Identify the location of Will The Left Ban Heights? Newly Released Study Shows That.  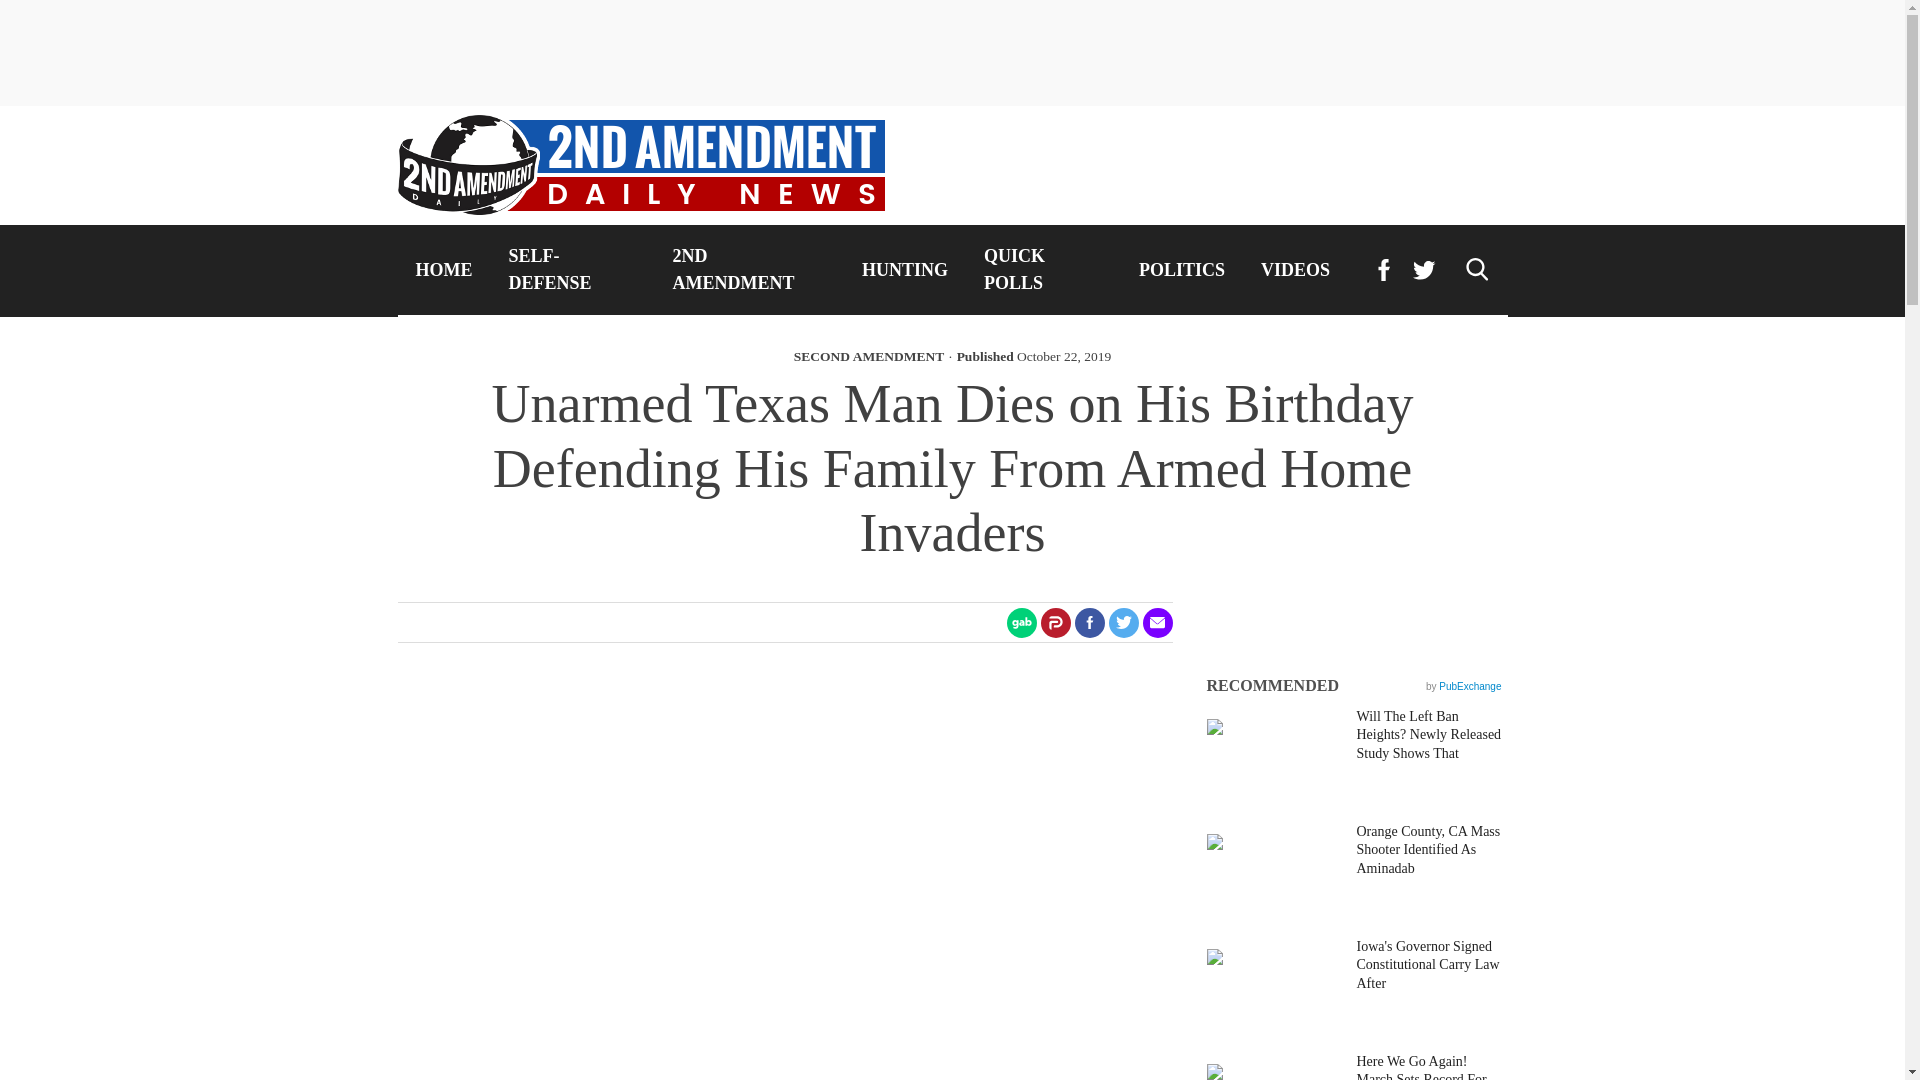
(1430, 748).